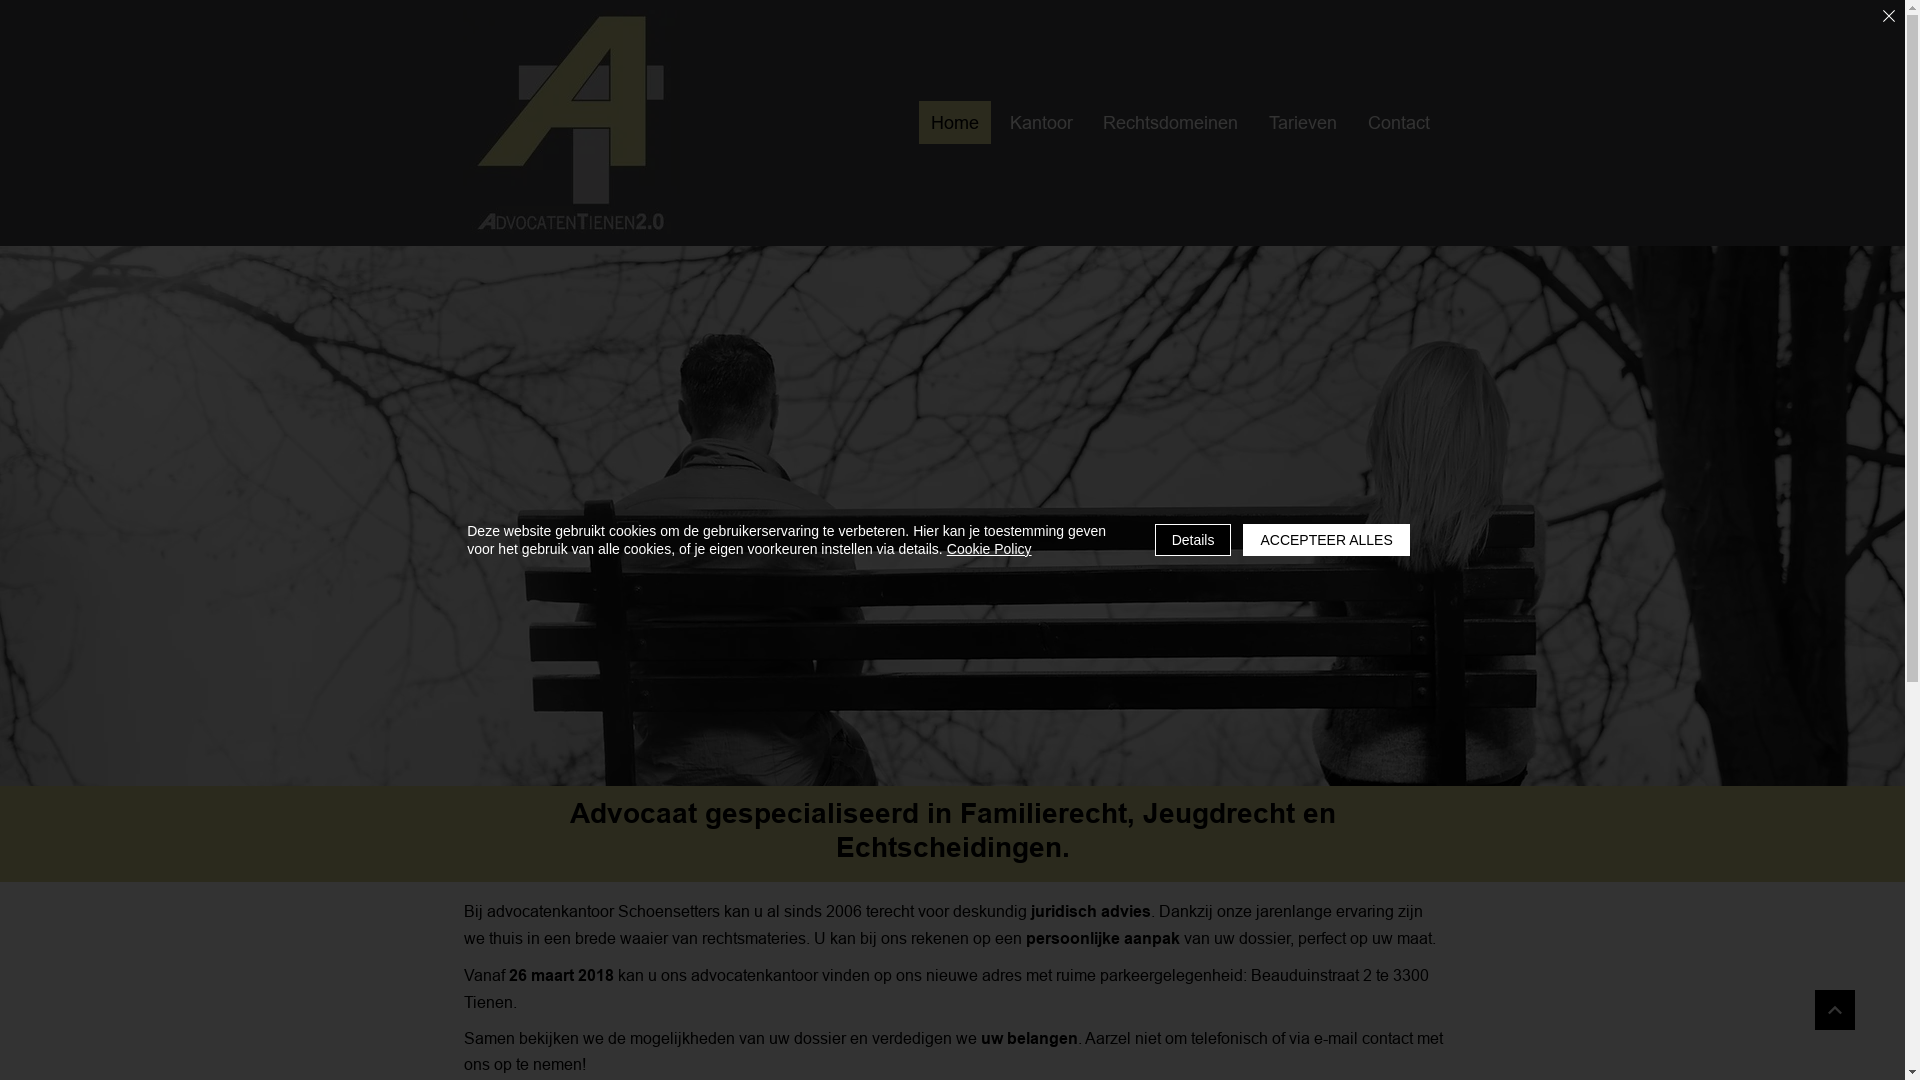 This screenshot has height=1080, width=1920. I want to click on Contact, so click(1400, 122).